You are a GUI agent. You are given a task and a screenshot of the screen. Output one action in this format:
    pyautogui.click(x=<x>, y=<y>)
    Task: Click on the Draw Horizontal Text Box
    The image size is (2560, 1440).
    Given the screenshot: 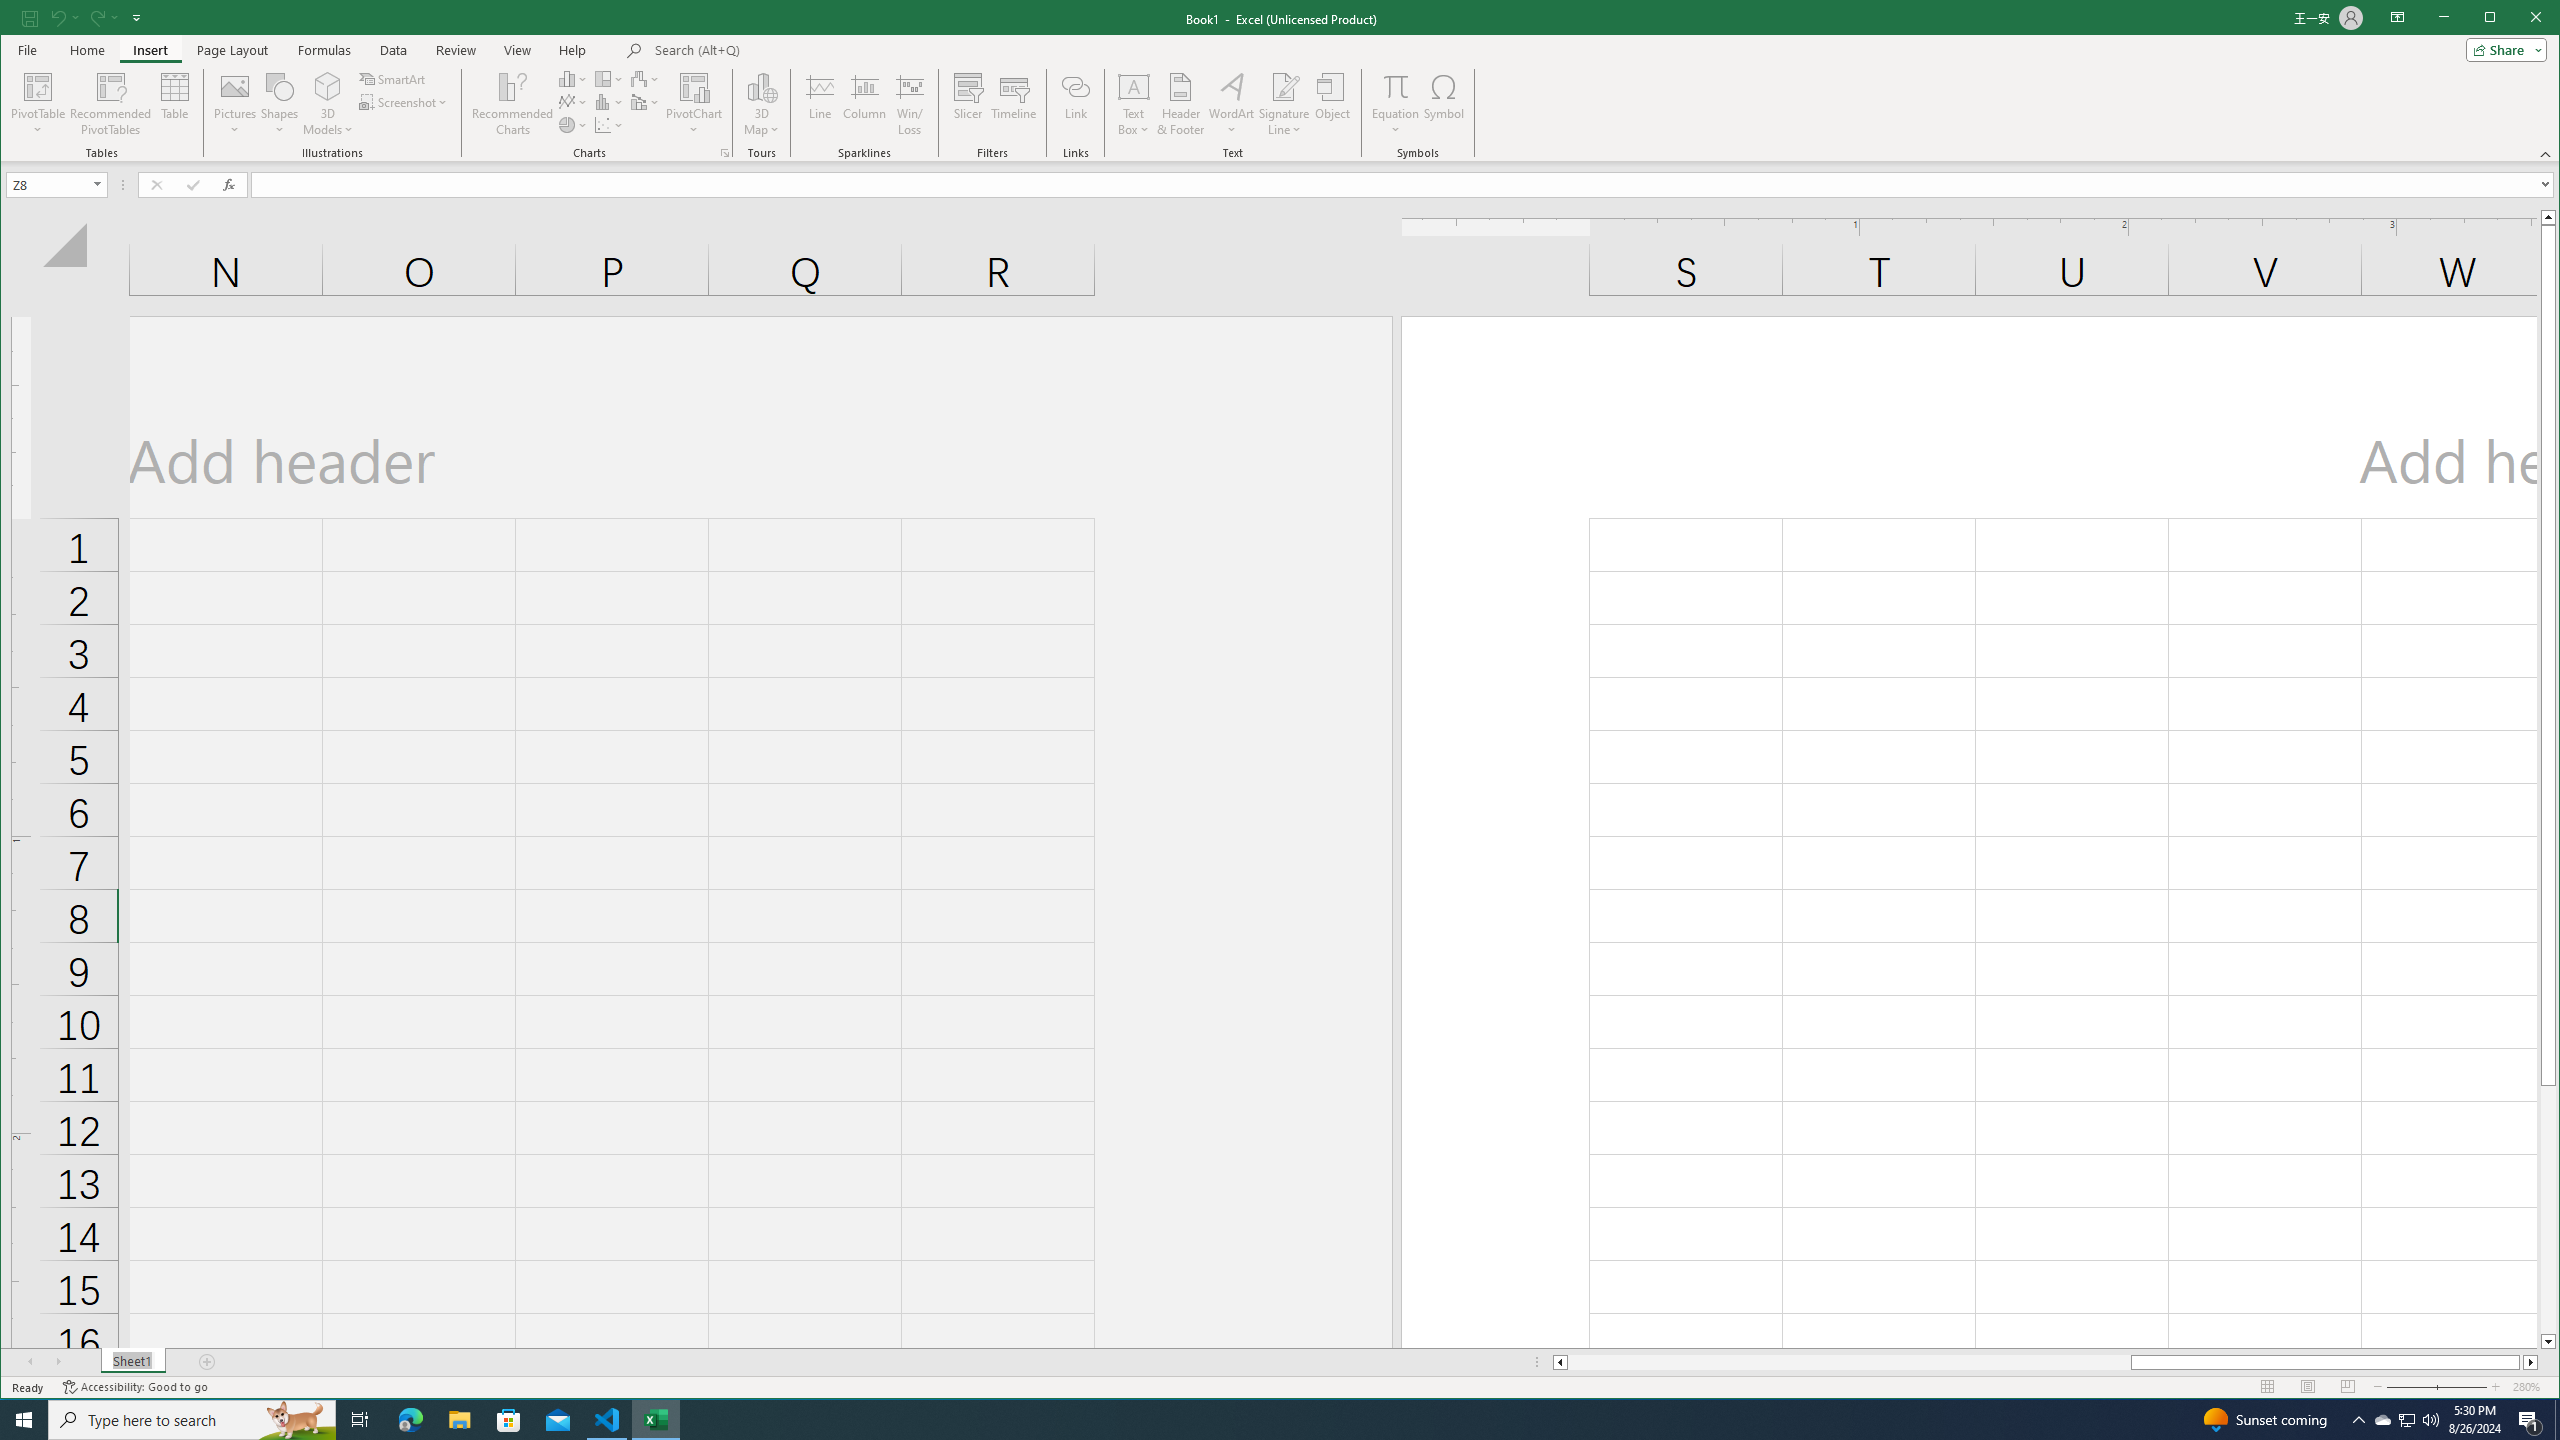 What is the action you would take?
    pyautogui.click(x=1134, y=86)
    